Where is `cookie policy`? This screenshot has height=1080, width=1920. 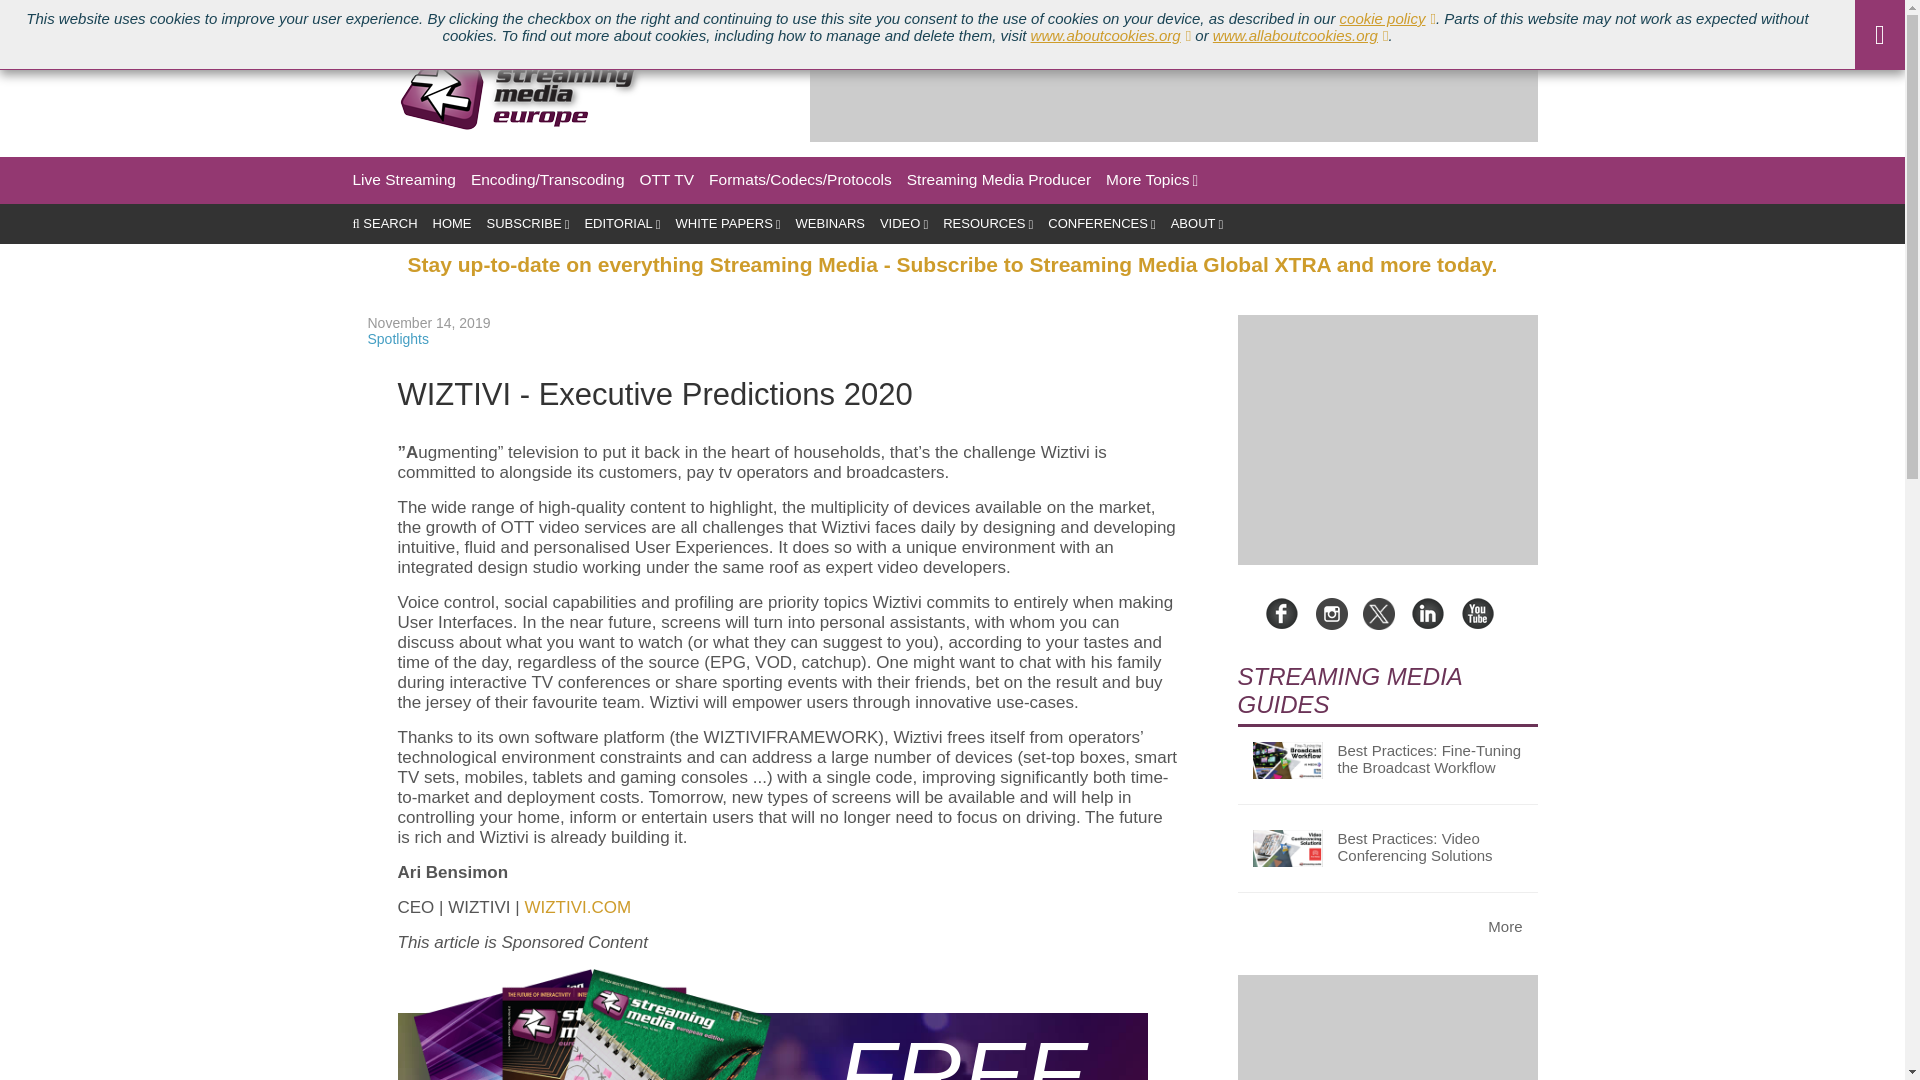
cookie policy is located at coordinates (1388, 18).